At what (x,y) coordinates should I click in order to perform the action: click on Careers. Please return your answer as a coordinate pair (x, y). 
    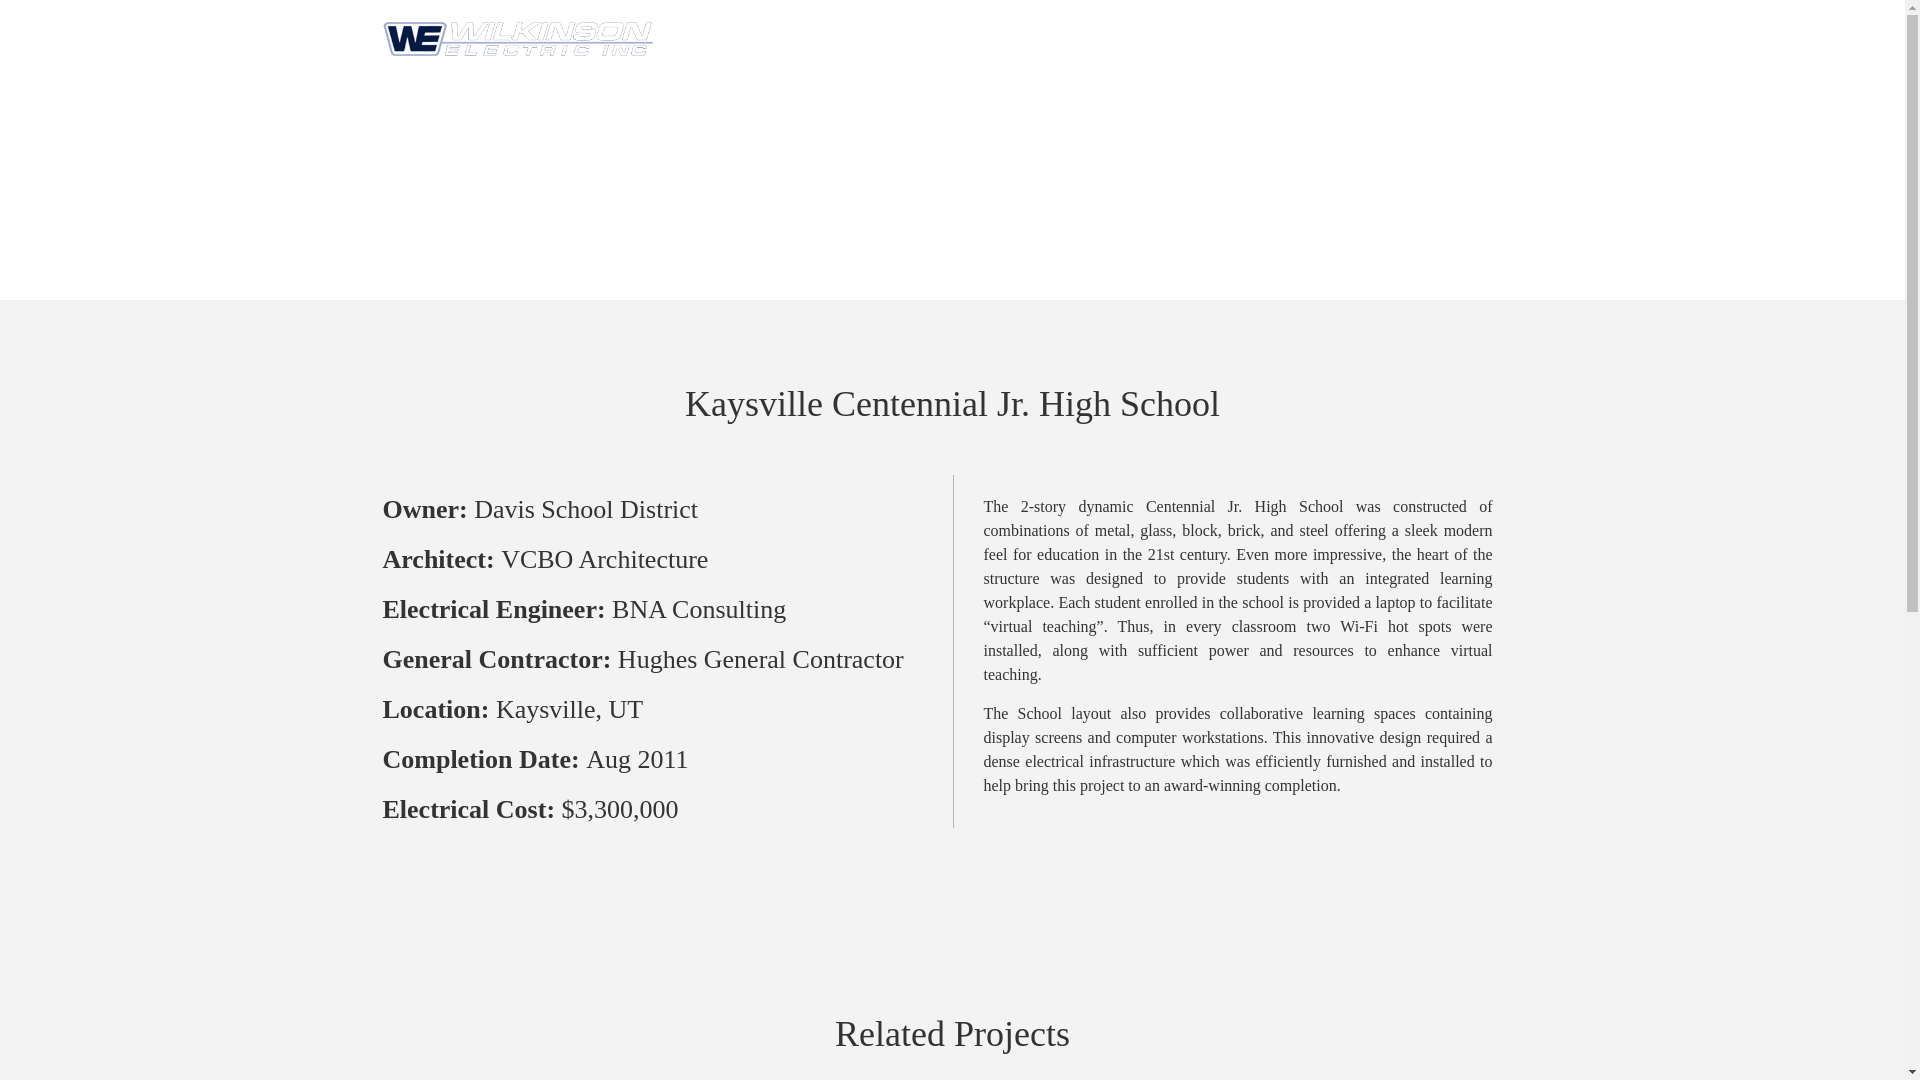
    Looking at the image, I should click on (1244, 40).